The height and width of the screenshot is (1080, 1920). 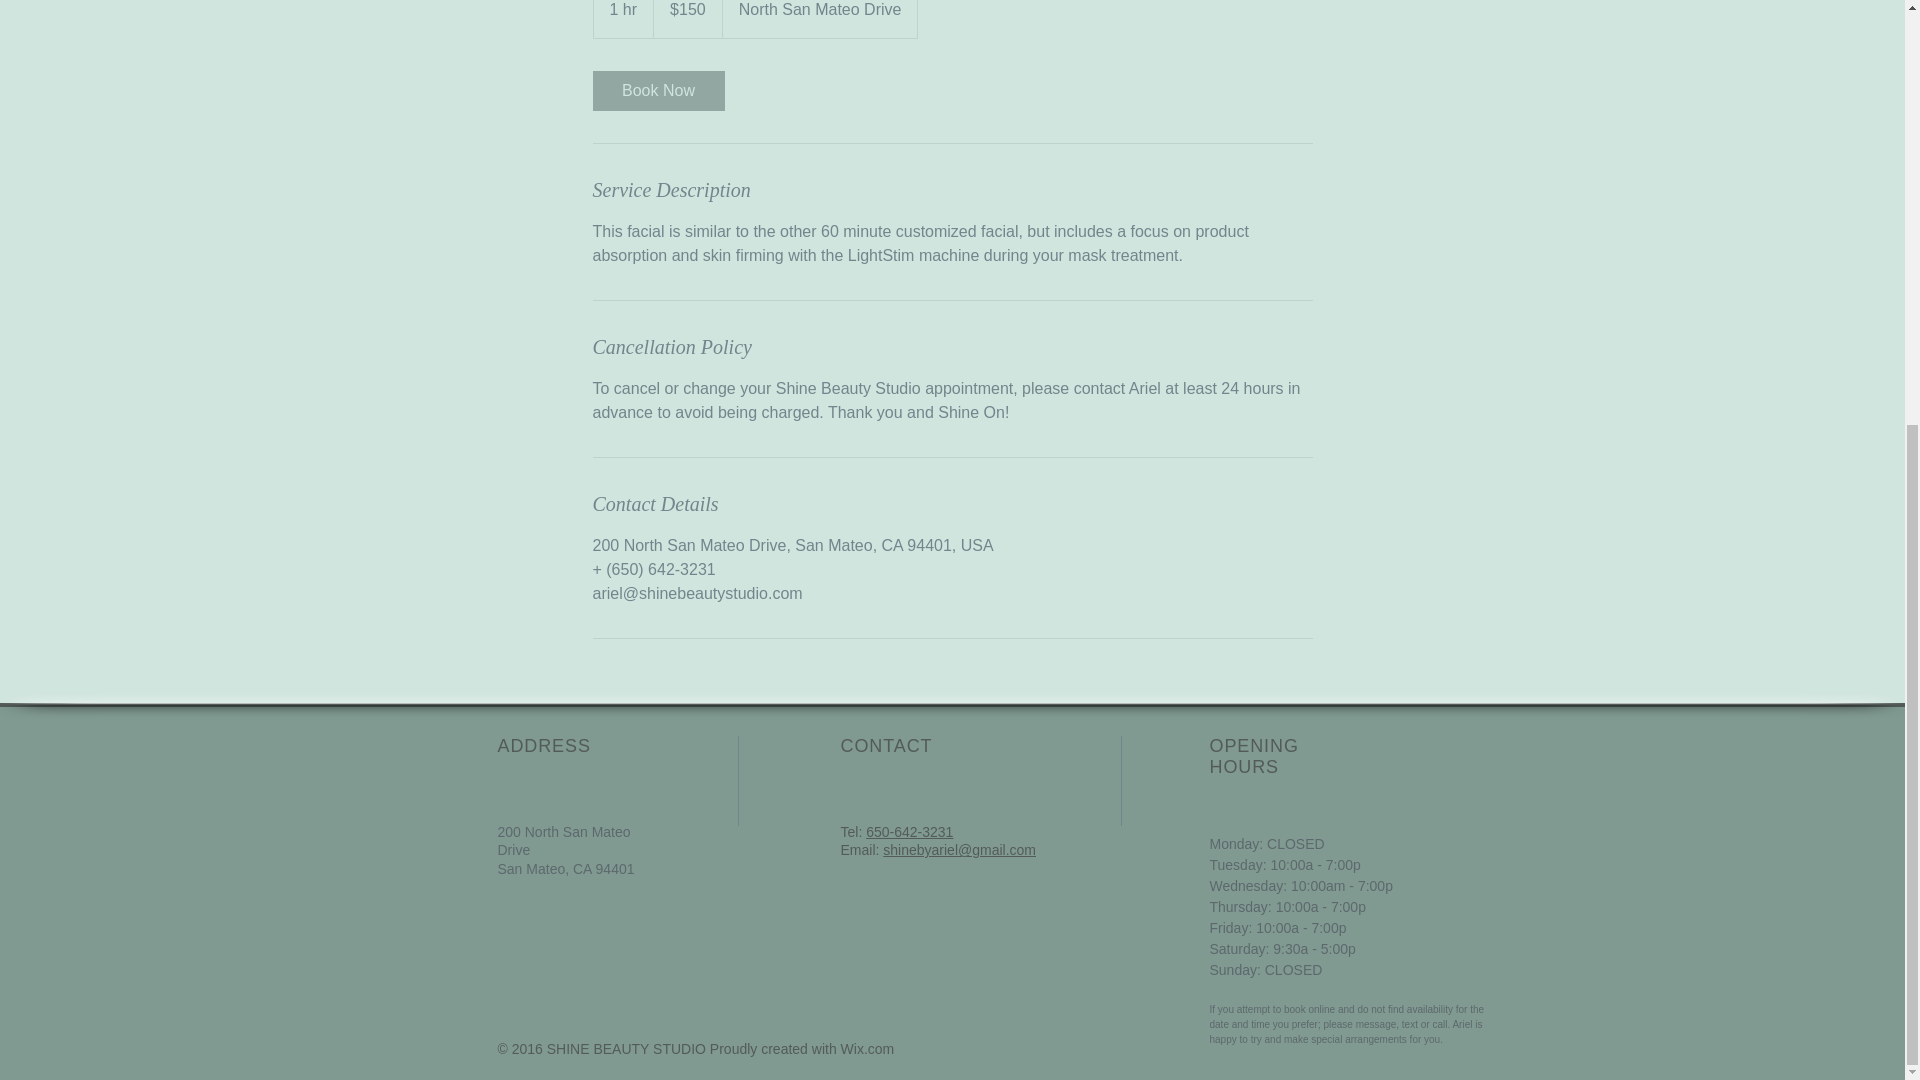 I want to click on Wix.com, so click(x=867, y=1049).